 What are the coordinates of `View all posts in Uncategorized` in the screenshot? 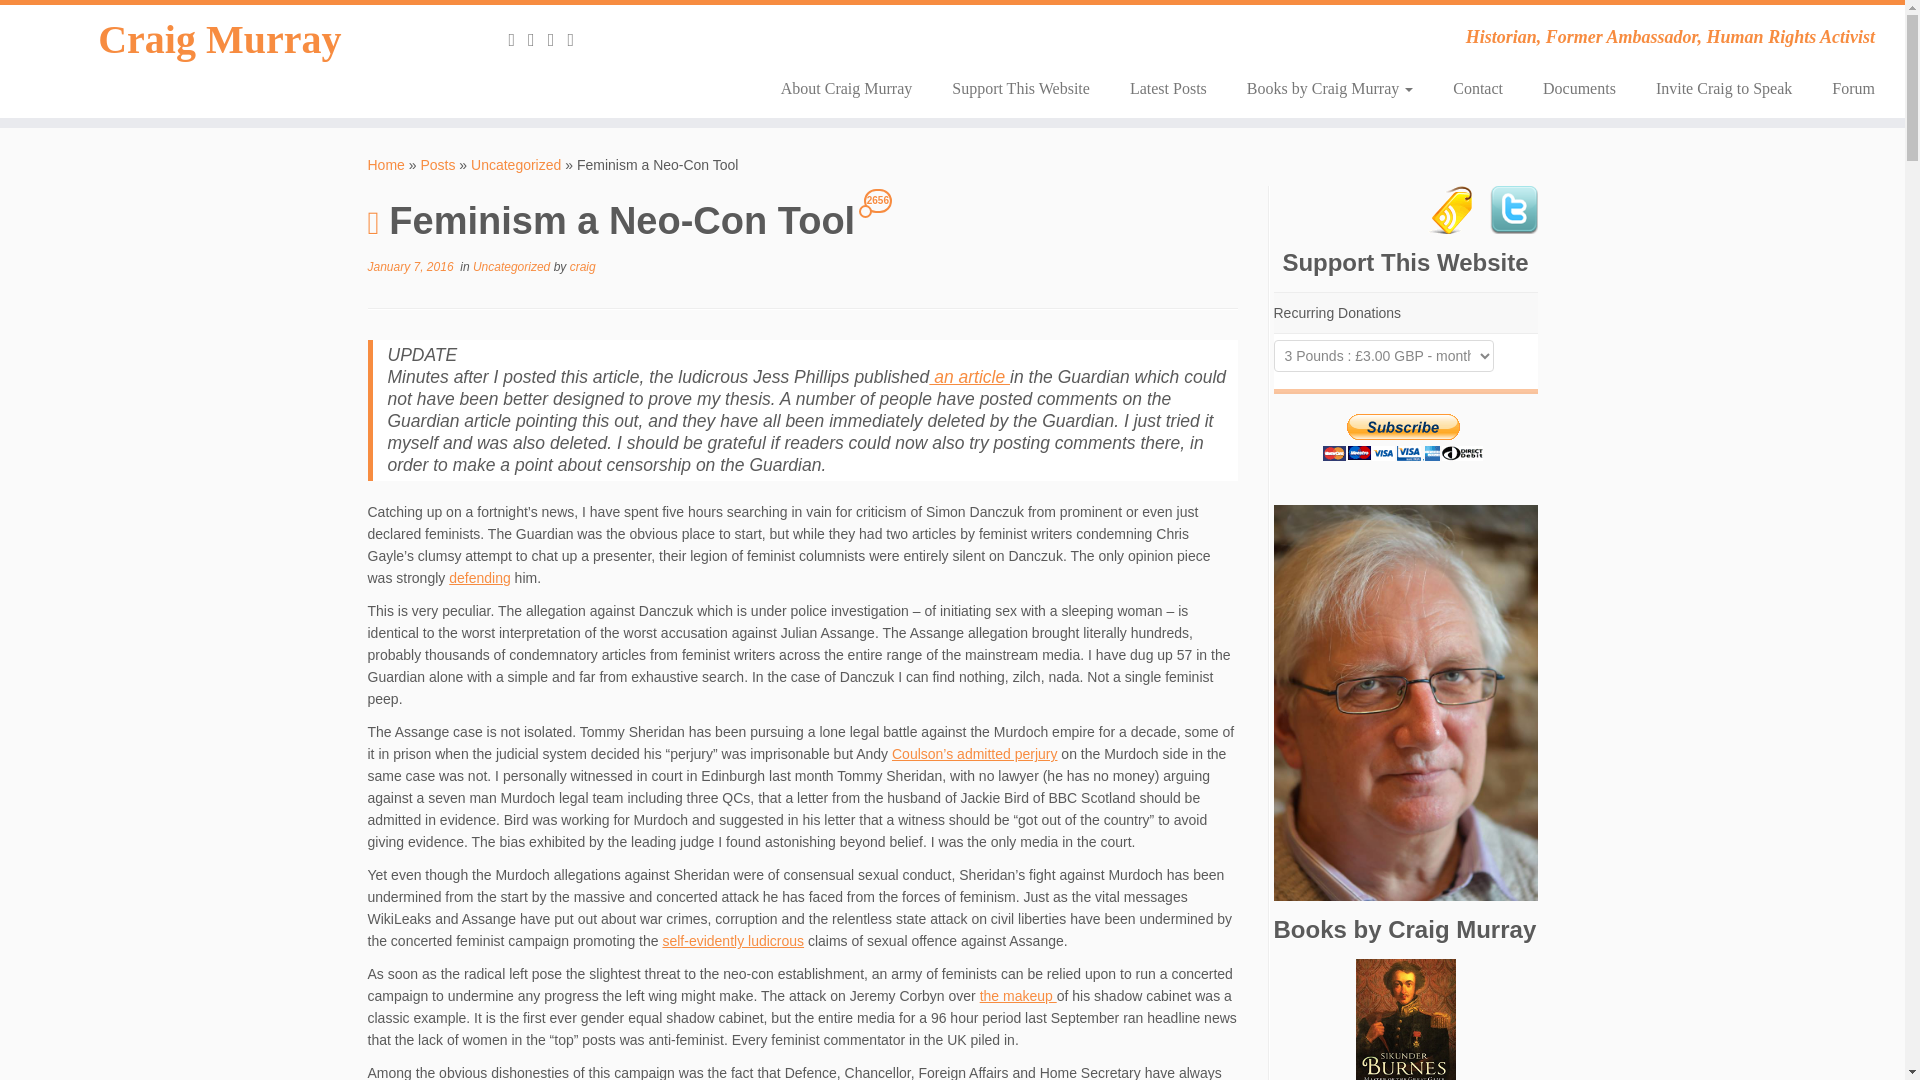 It's located at (513, 267).